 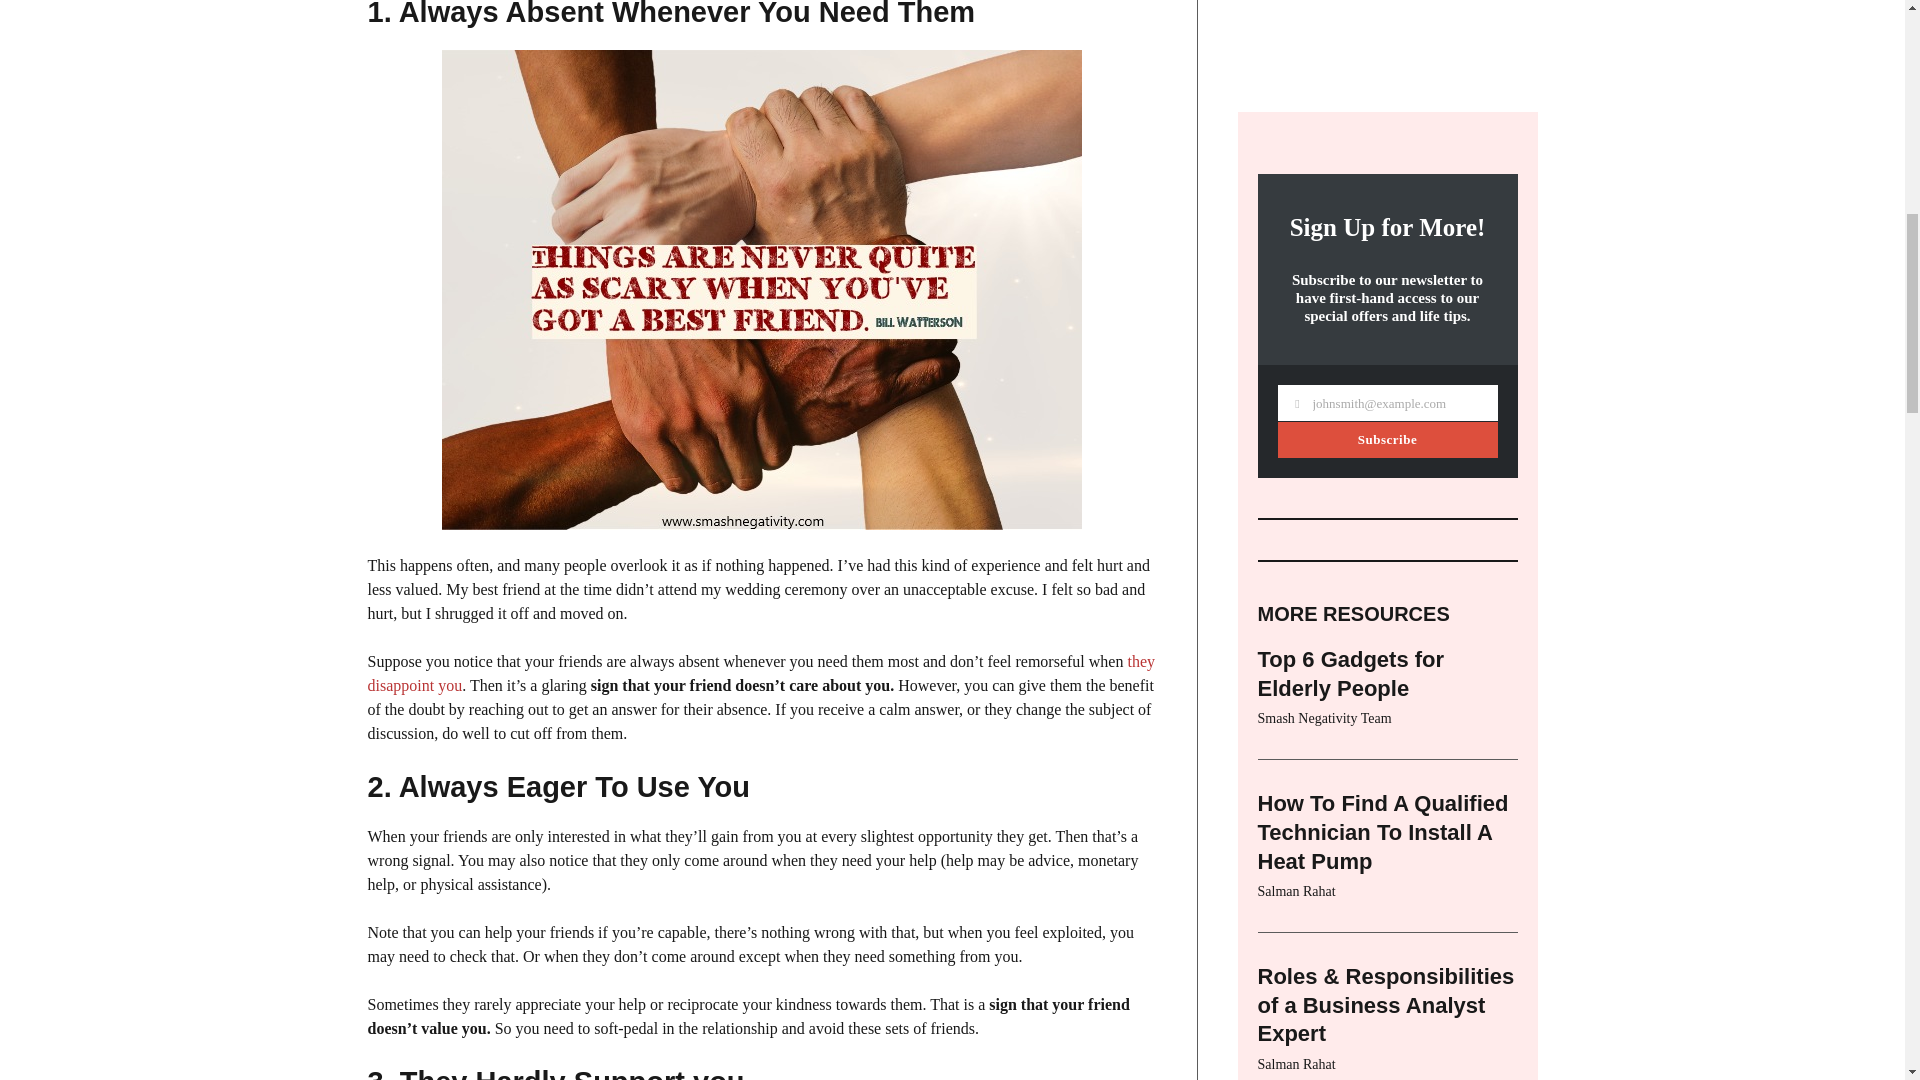 I want to click on How To Find A Qualified Technician To Install A Heat Pump, so click(x=1383, y=221).